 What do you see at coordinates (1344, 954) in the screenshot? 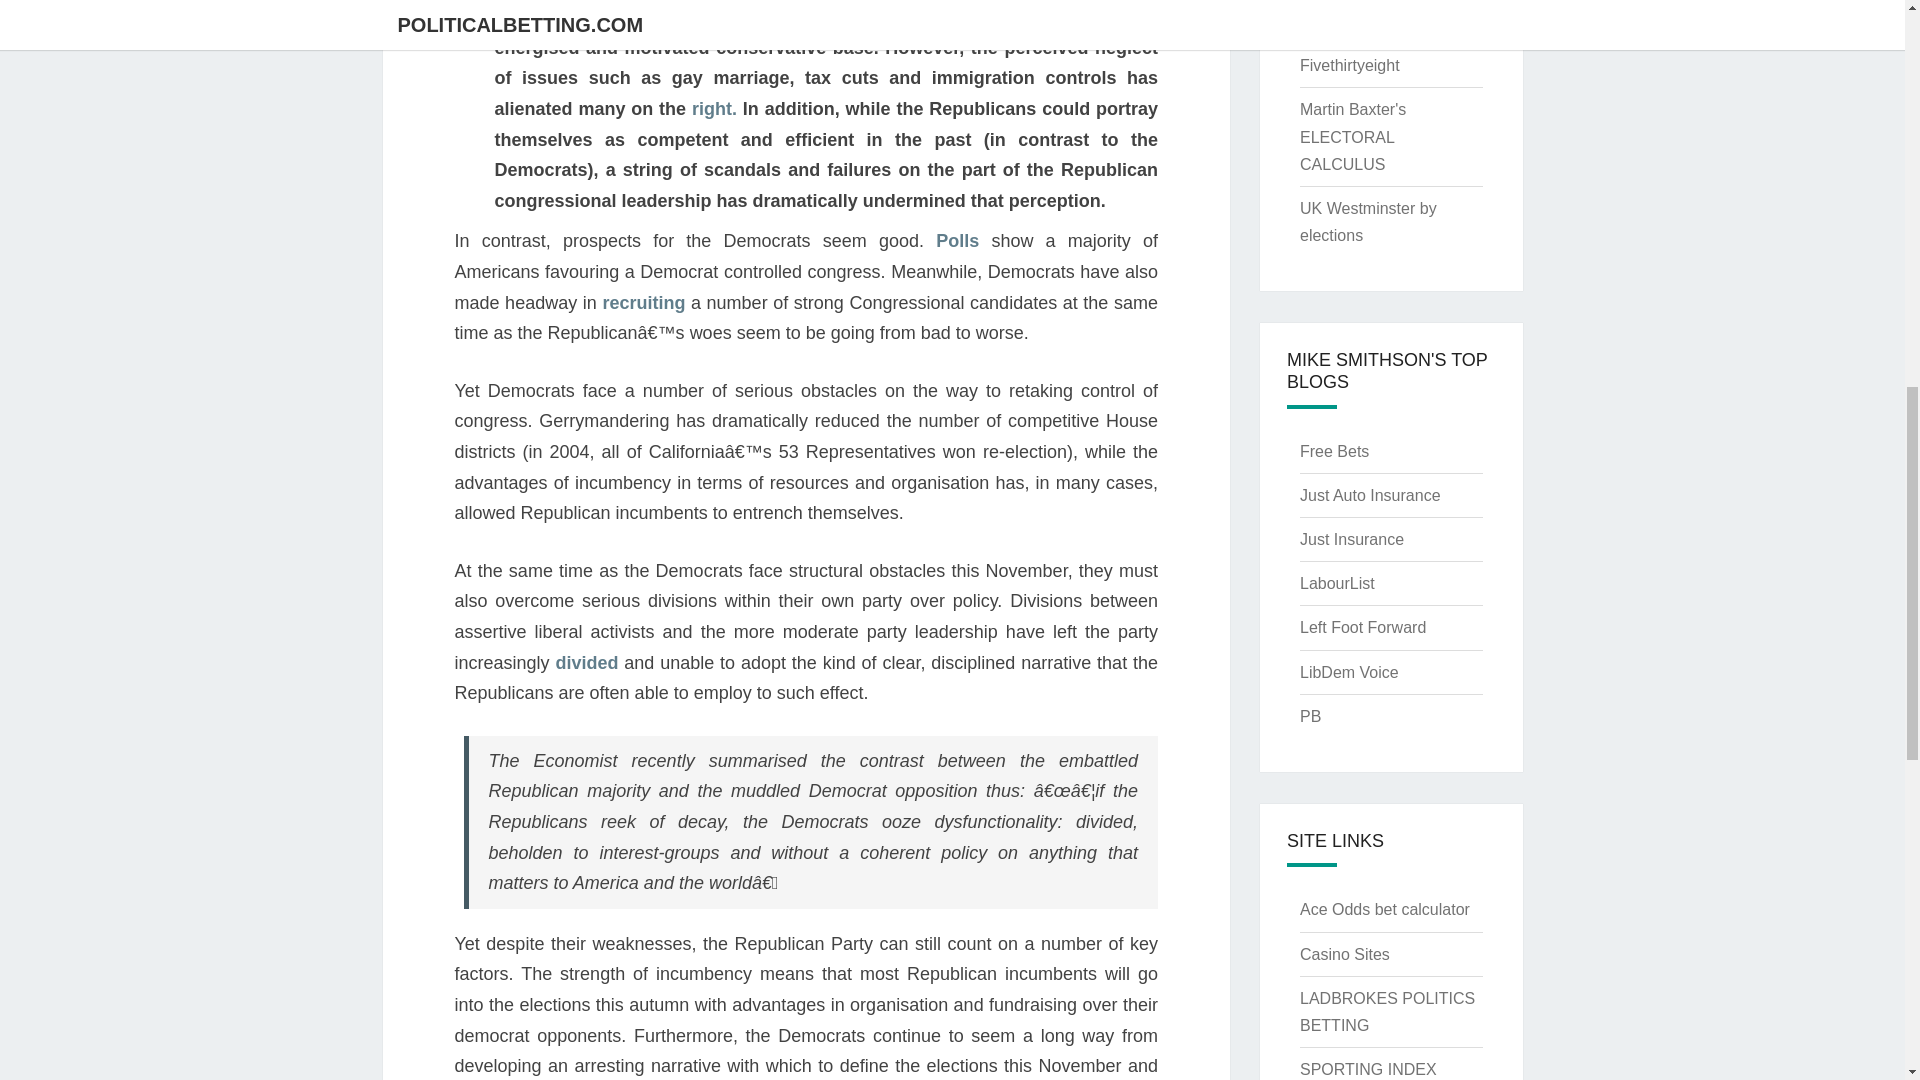
I see `Casino Sites` at bounding box center [1344, 954].